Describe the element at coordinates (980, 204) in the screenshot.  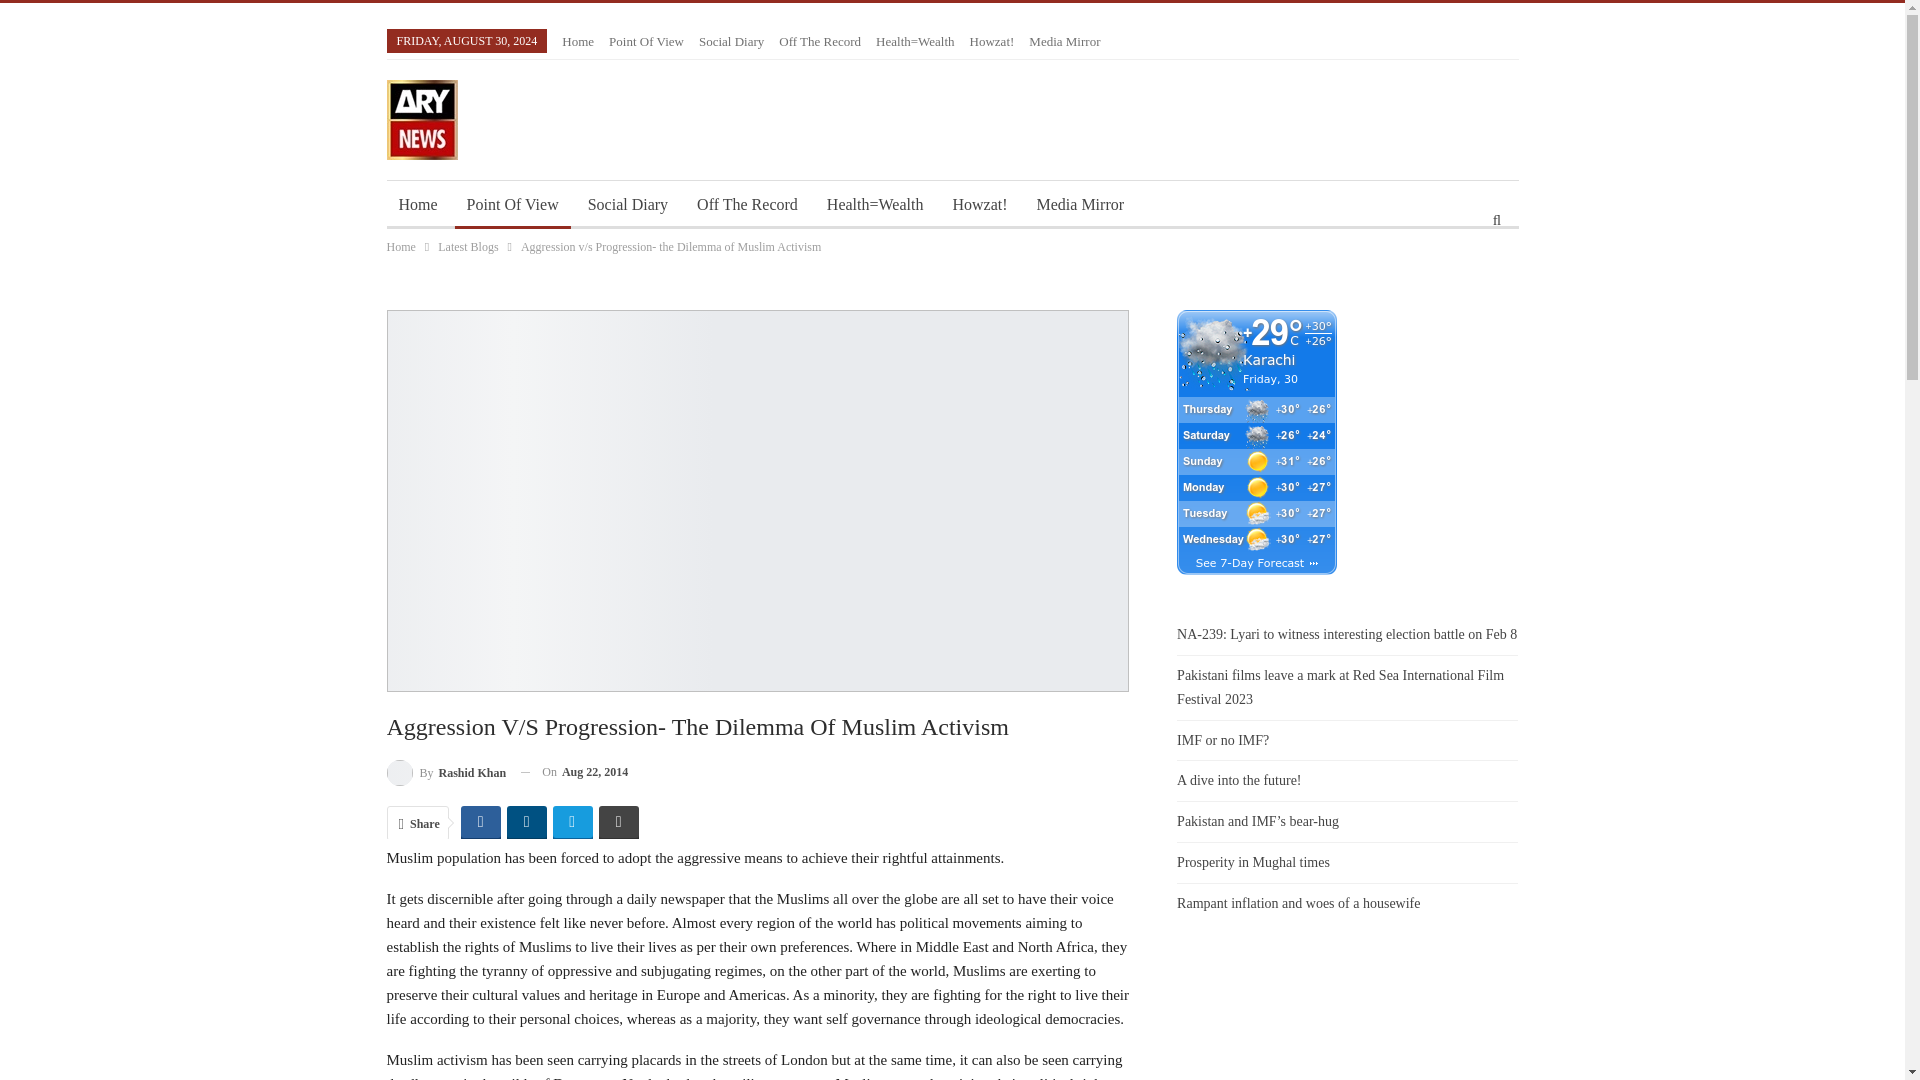
I see `Howzat!` at that location.